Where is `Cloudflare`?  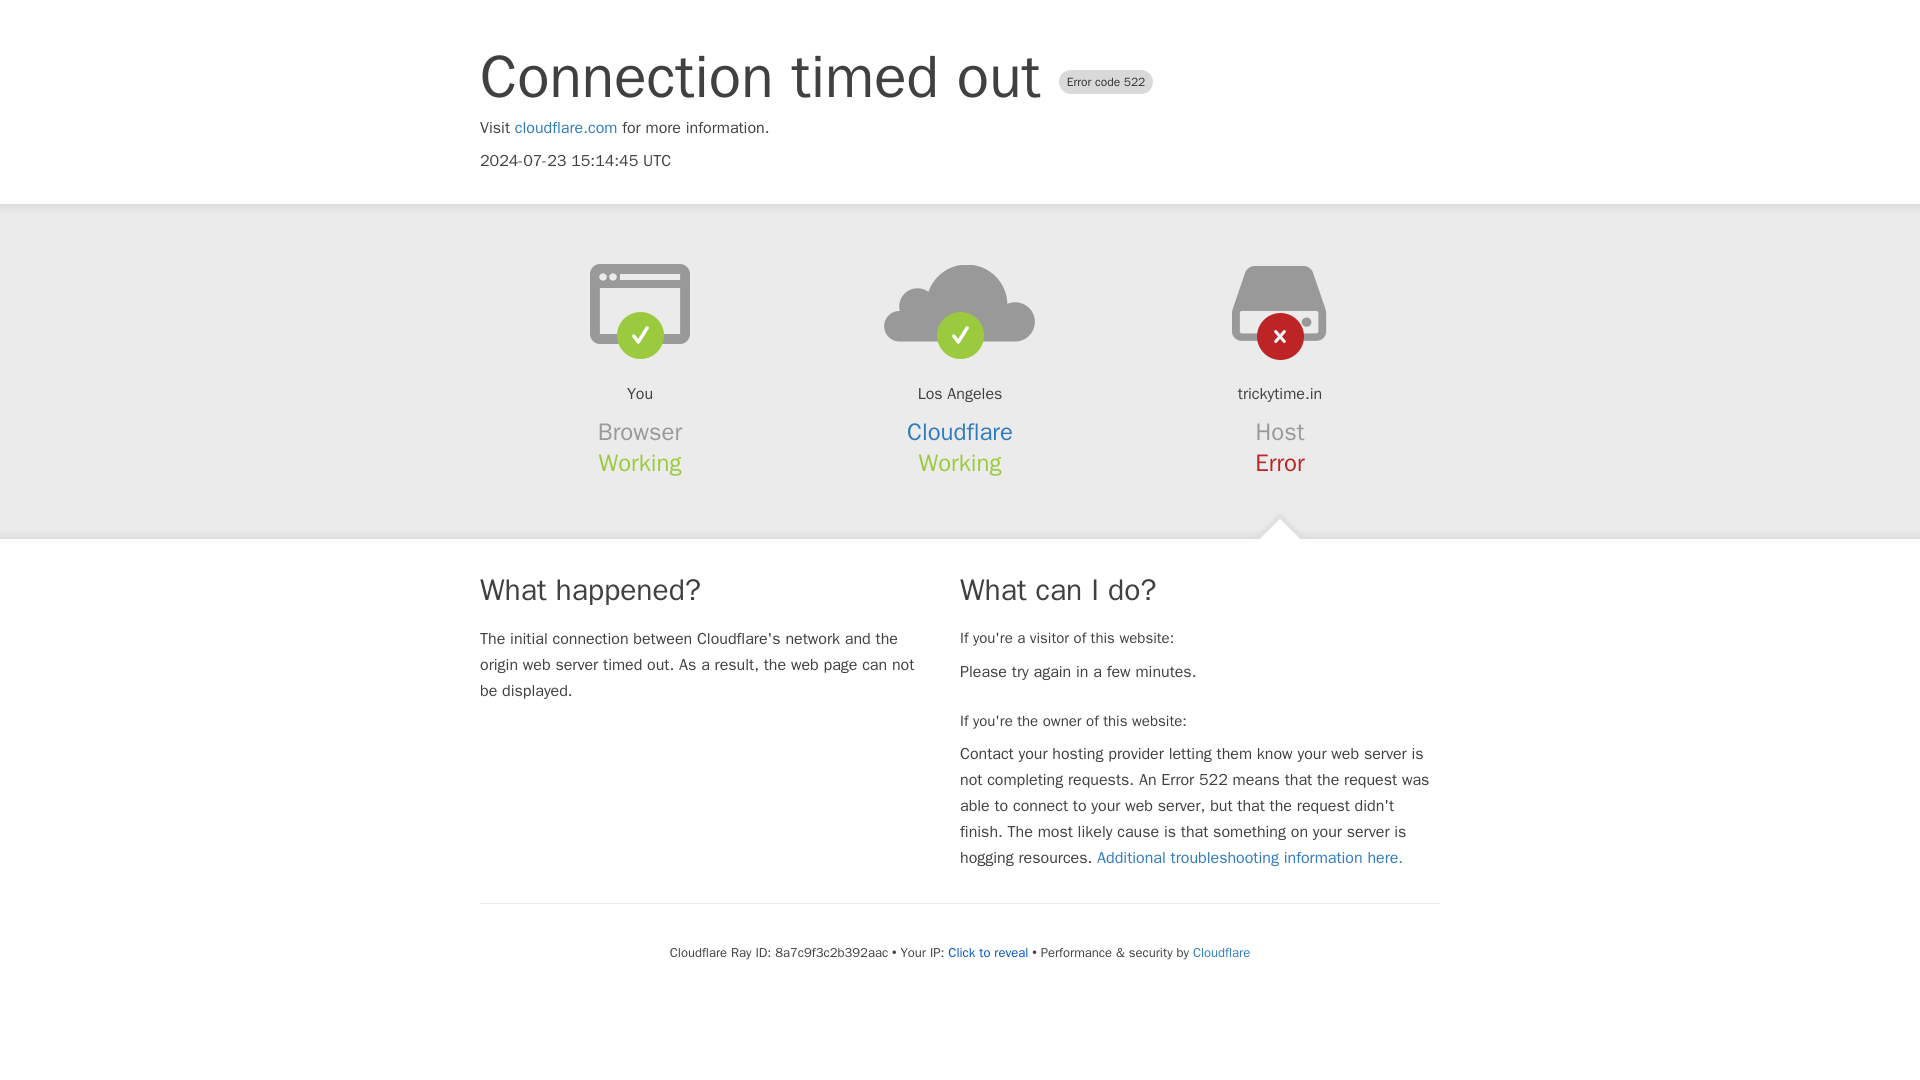
Cloudflare is located at coordinates (1220, 952).